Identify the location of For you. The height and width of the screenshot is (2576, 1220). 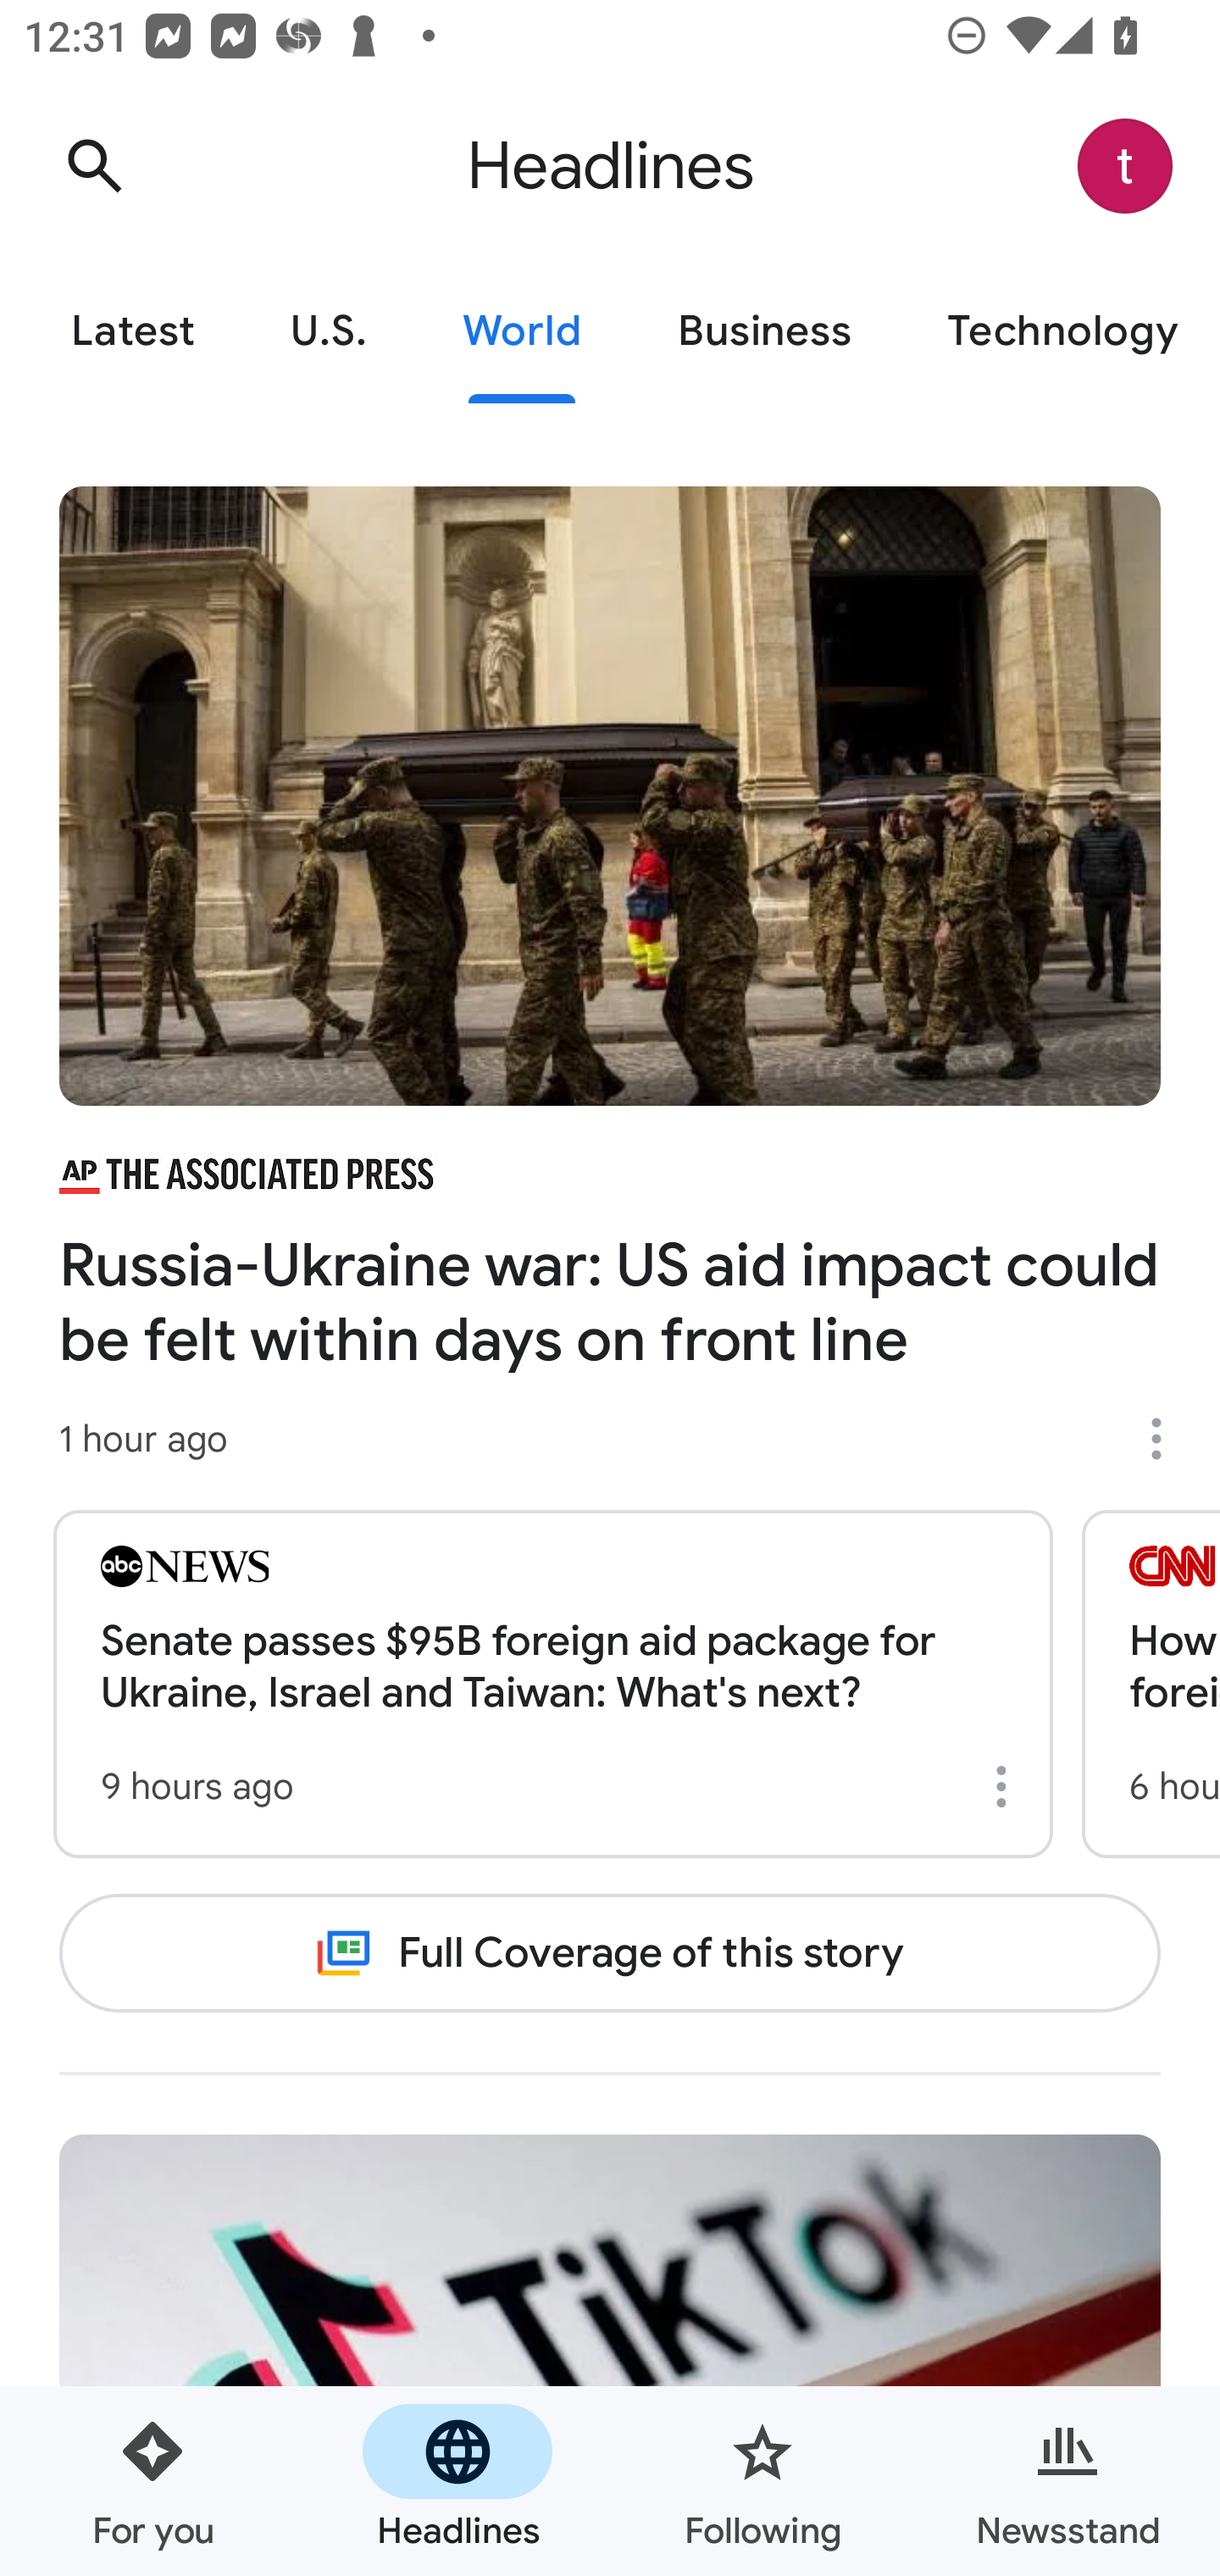
(152, 2481).